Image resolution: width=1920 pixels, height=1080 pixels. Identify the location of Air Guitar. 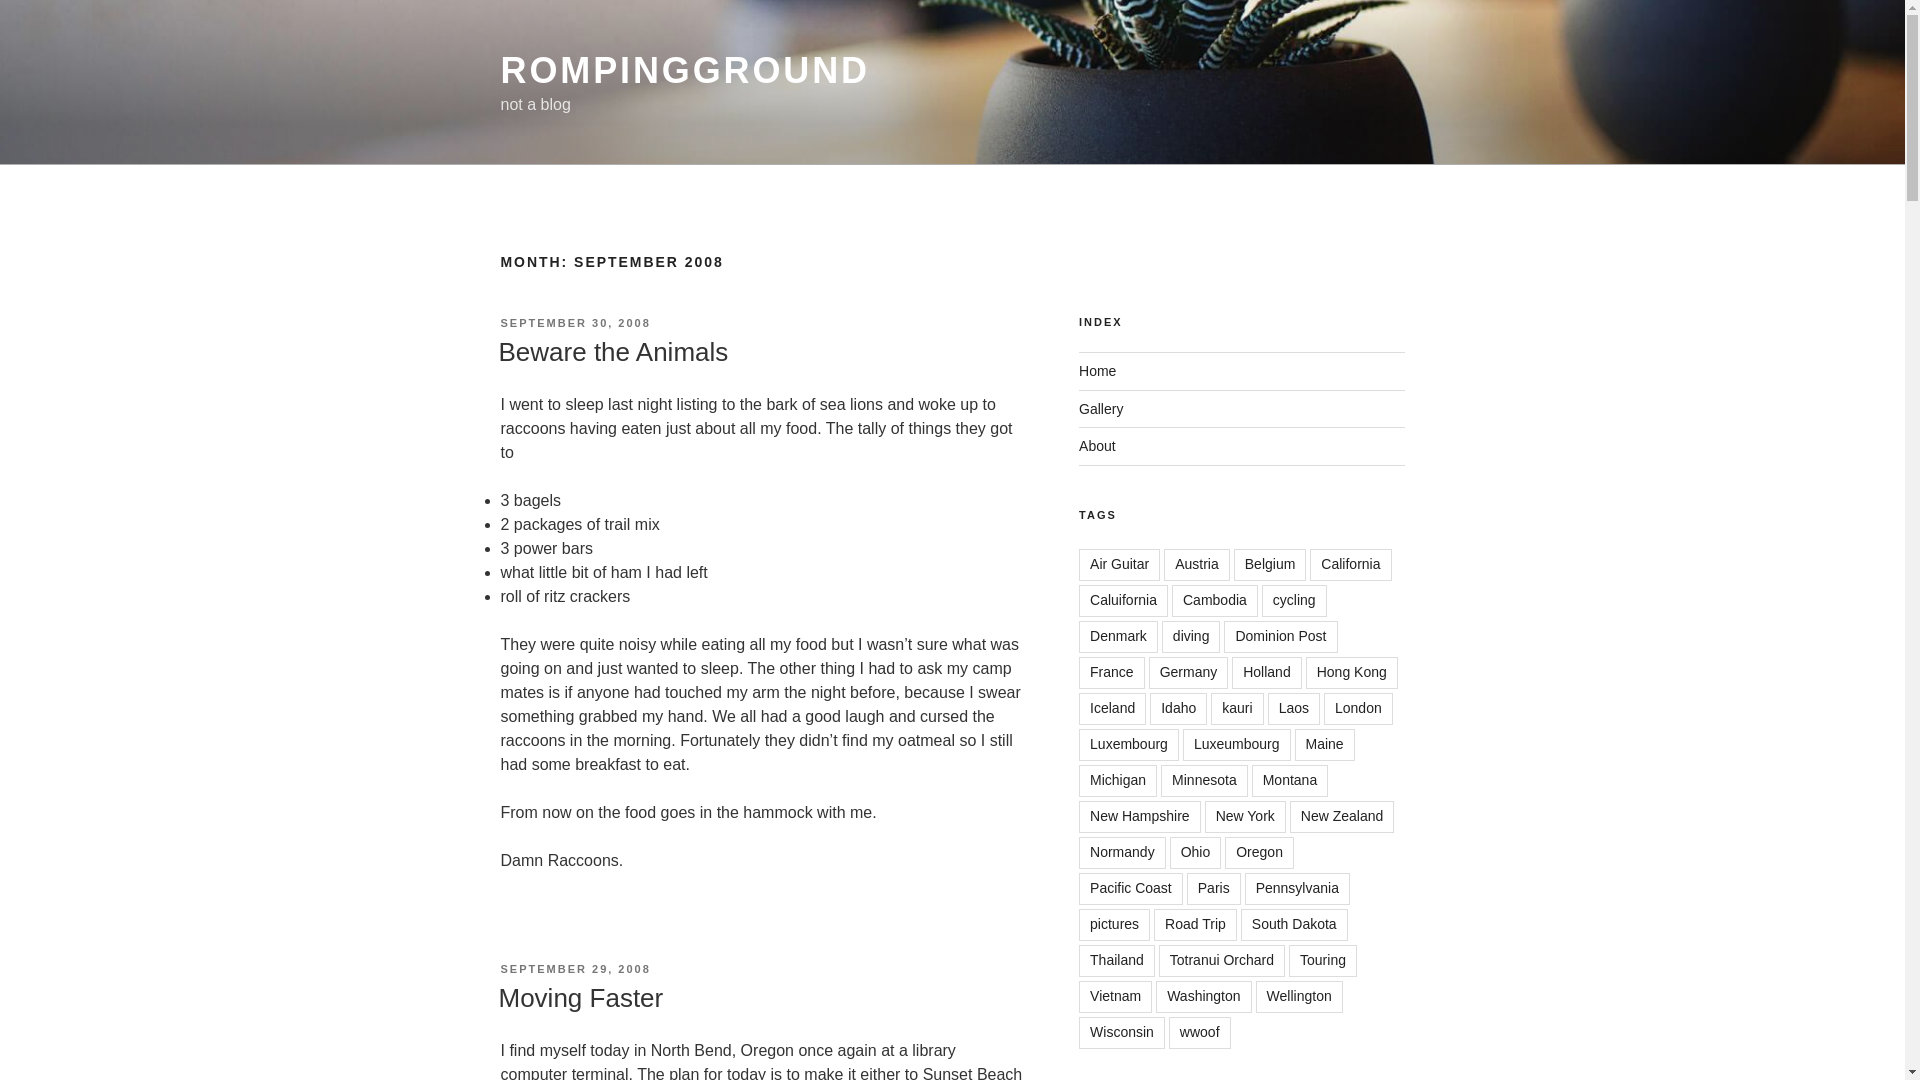
(1119, 564).